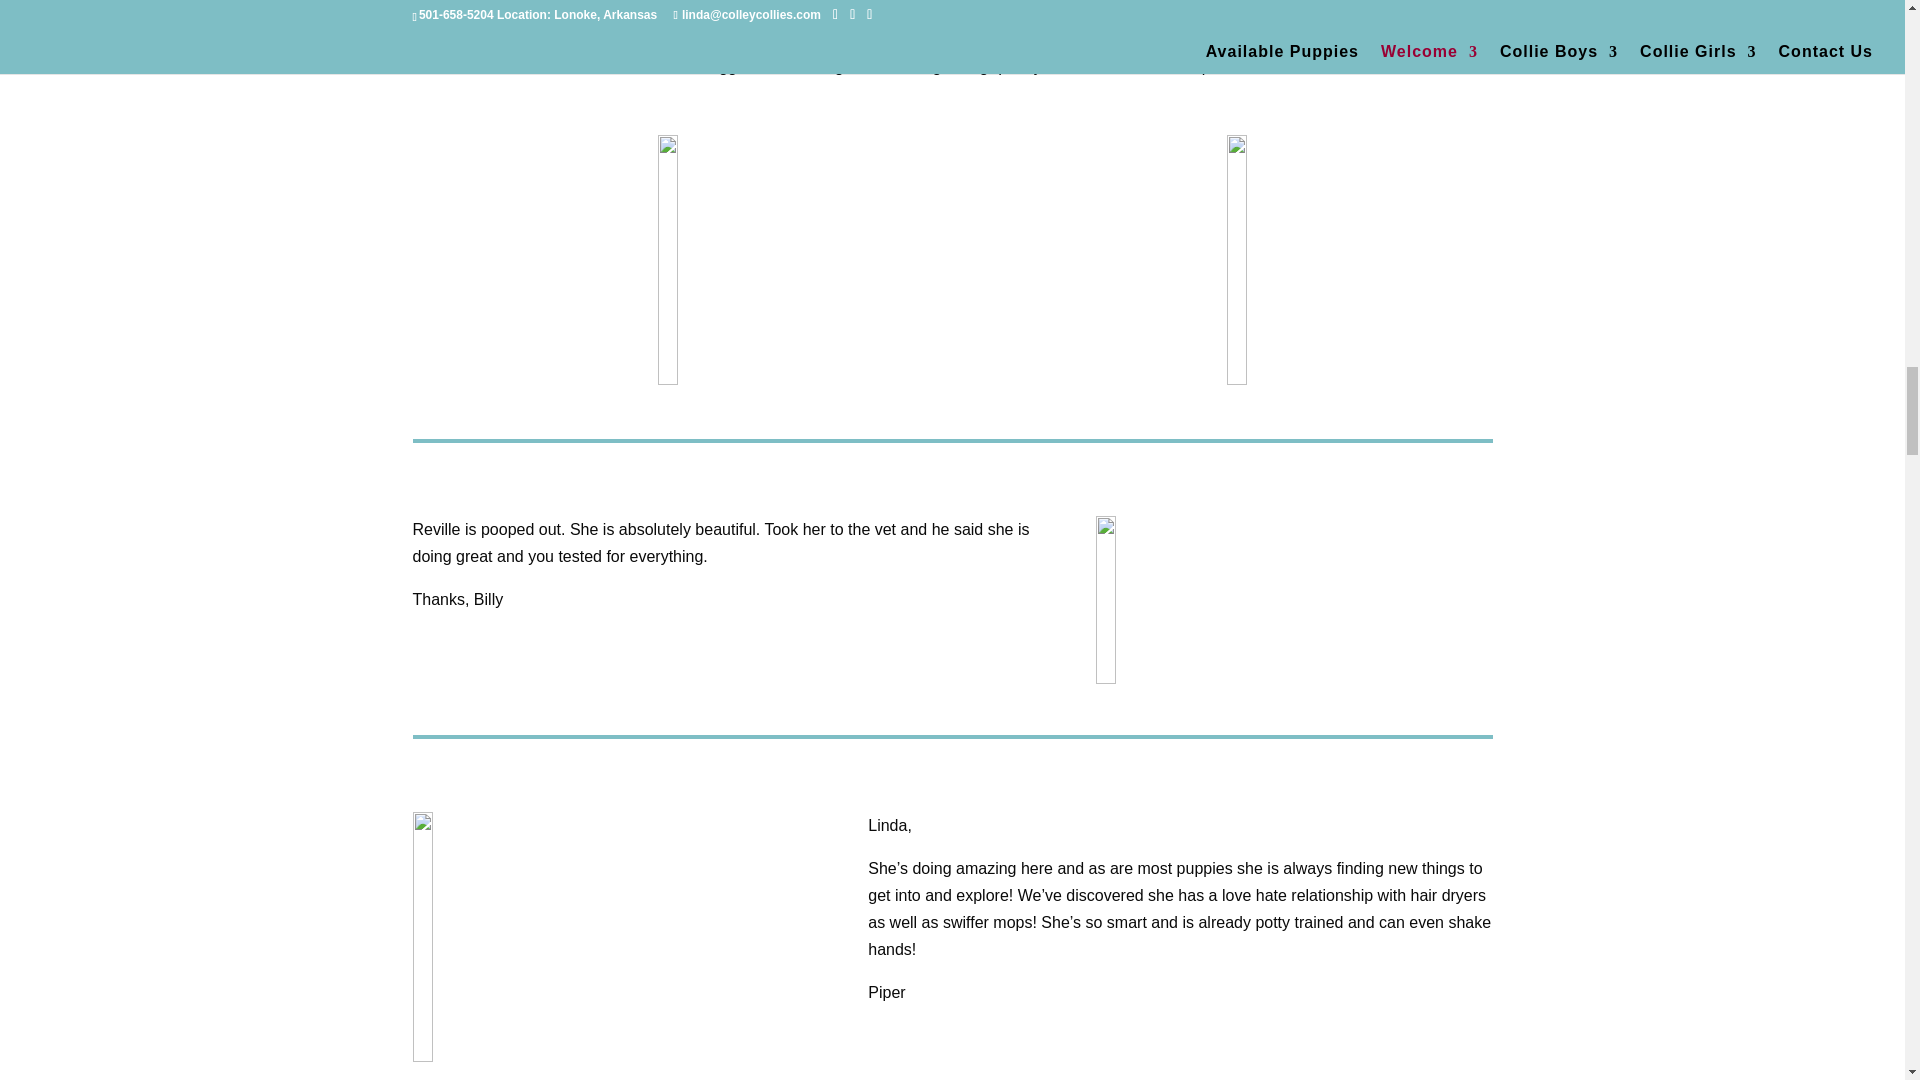  What do you see at coordinates (1236, 260) in the screenshot?
I see `5-LorraineMaggie2` at bounding box center [1236, 260].